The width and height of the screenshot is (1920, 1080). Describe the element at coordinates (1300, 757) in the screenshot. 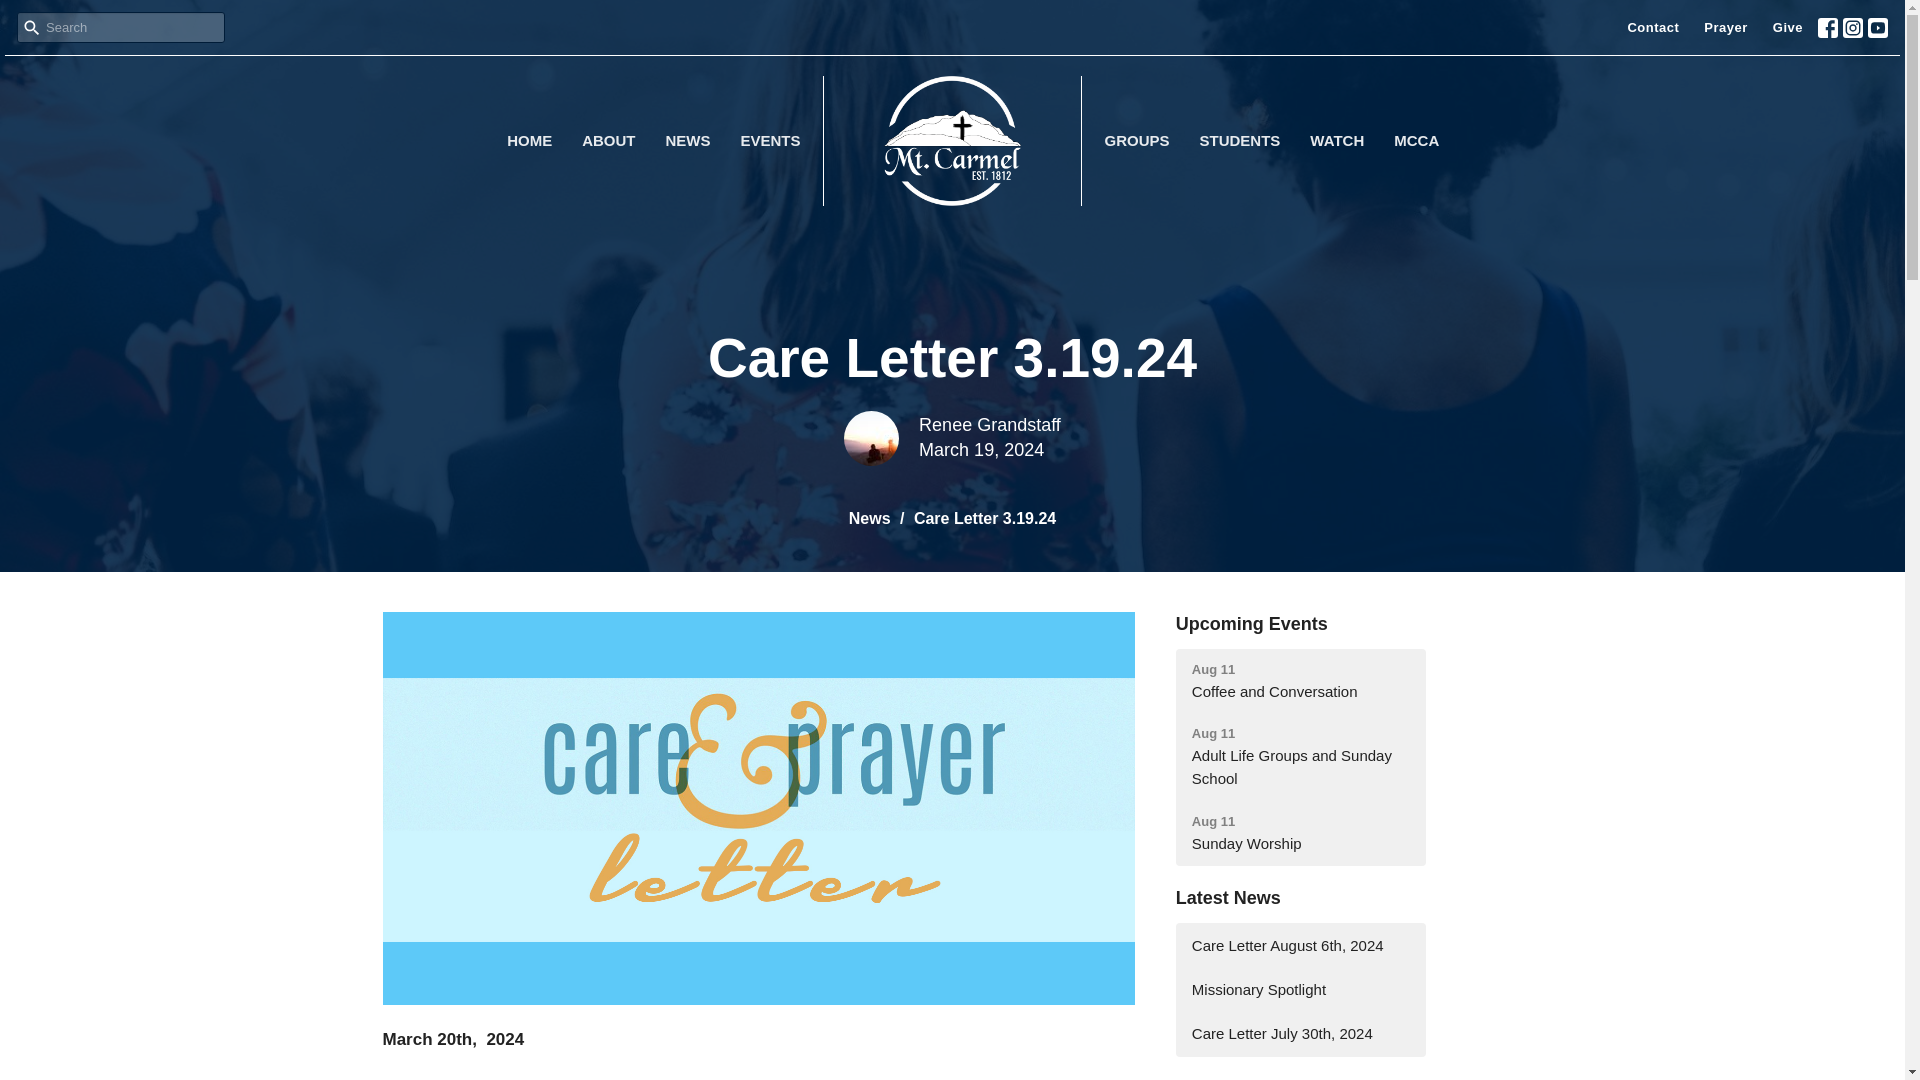

I see `EVENTS` at that location.